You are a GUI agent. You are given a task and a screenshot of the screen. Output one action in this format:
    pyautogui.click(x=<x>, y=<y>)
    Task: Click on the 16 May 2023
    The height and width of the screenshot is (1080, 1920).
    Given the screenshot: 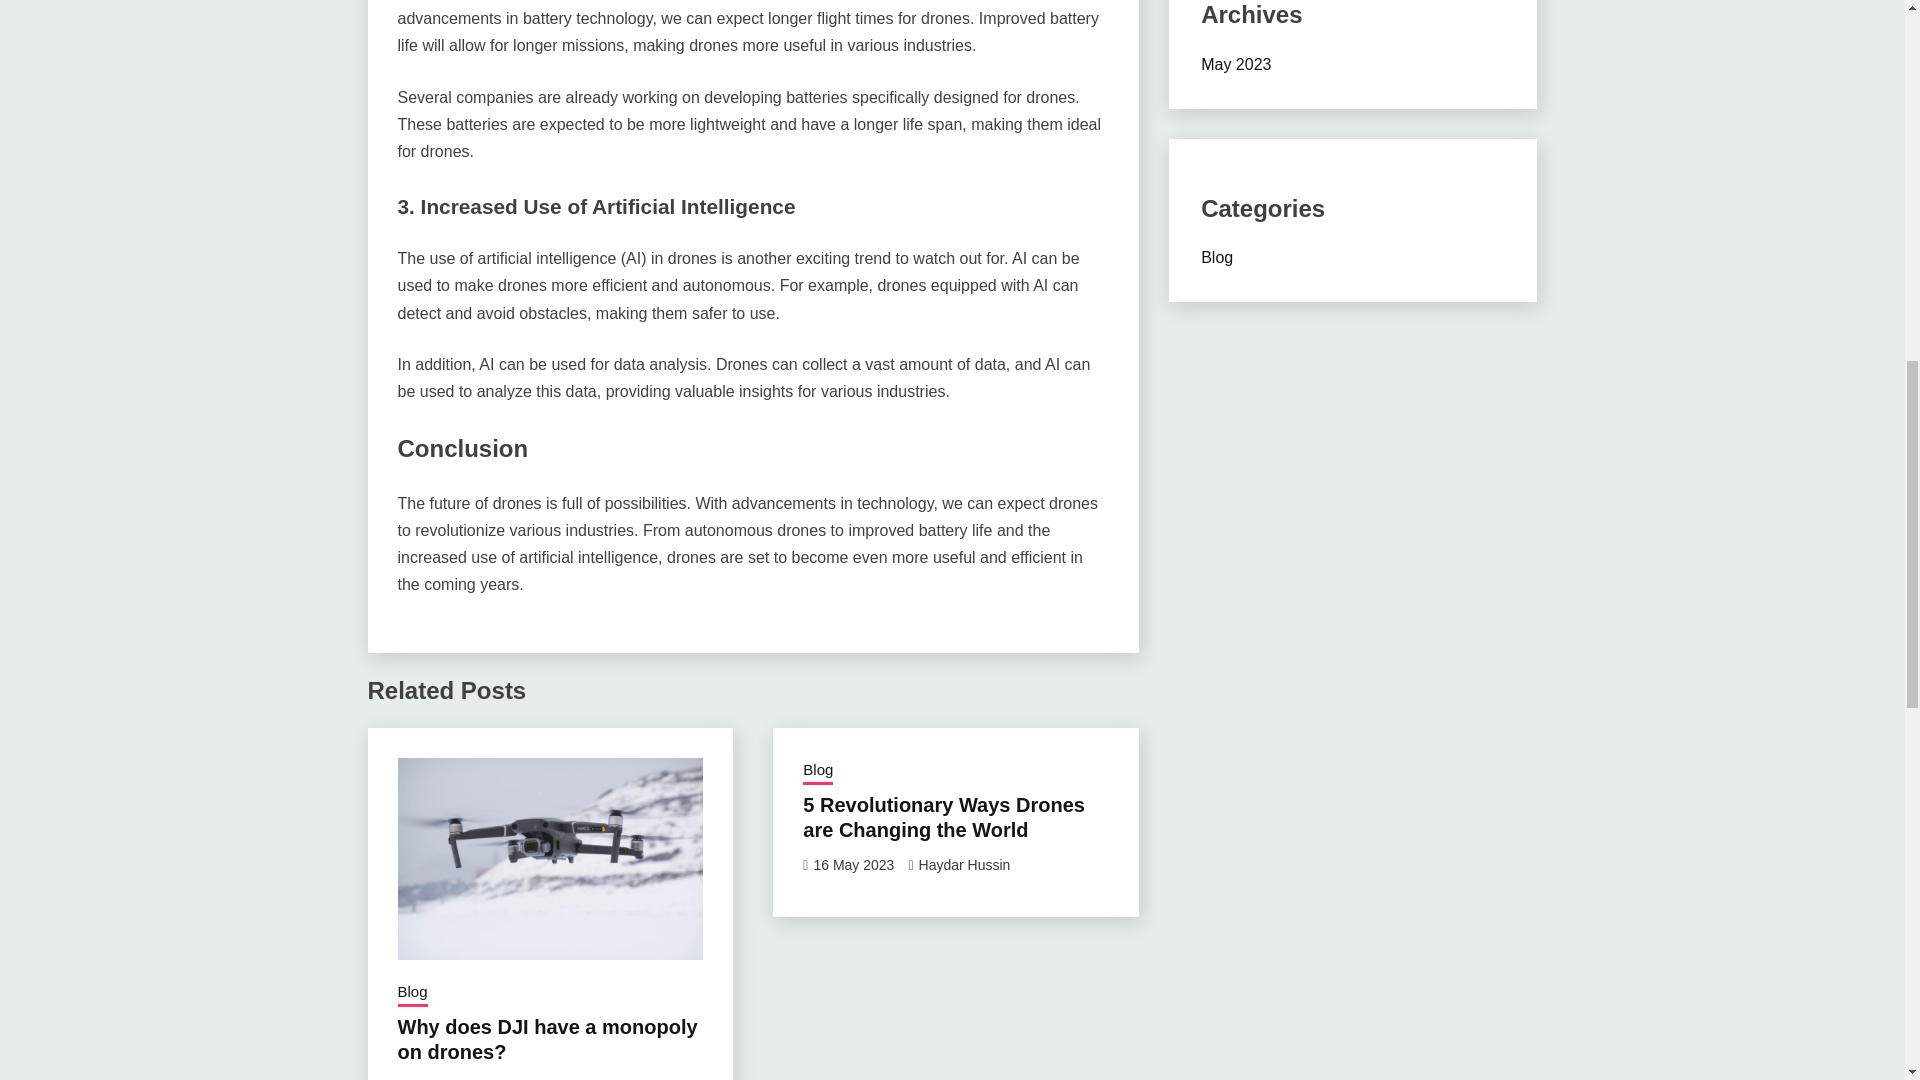 What is the action you would take?
    pyautogui.click(x=853, y=864)
    